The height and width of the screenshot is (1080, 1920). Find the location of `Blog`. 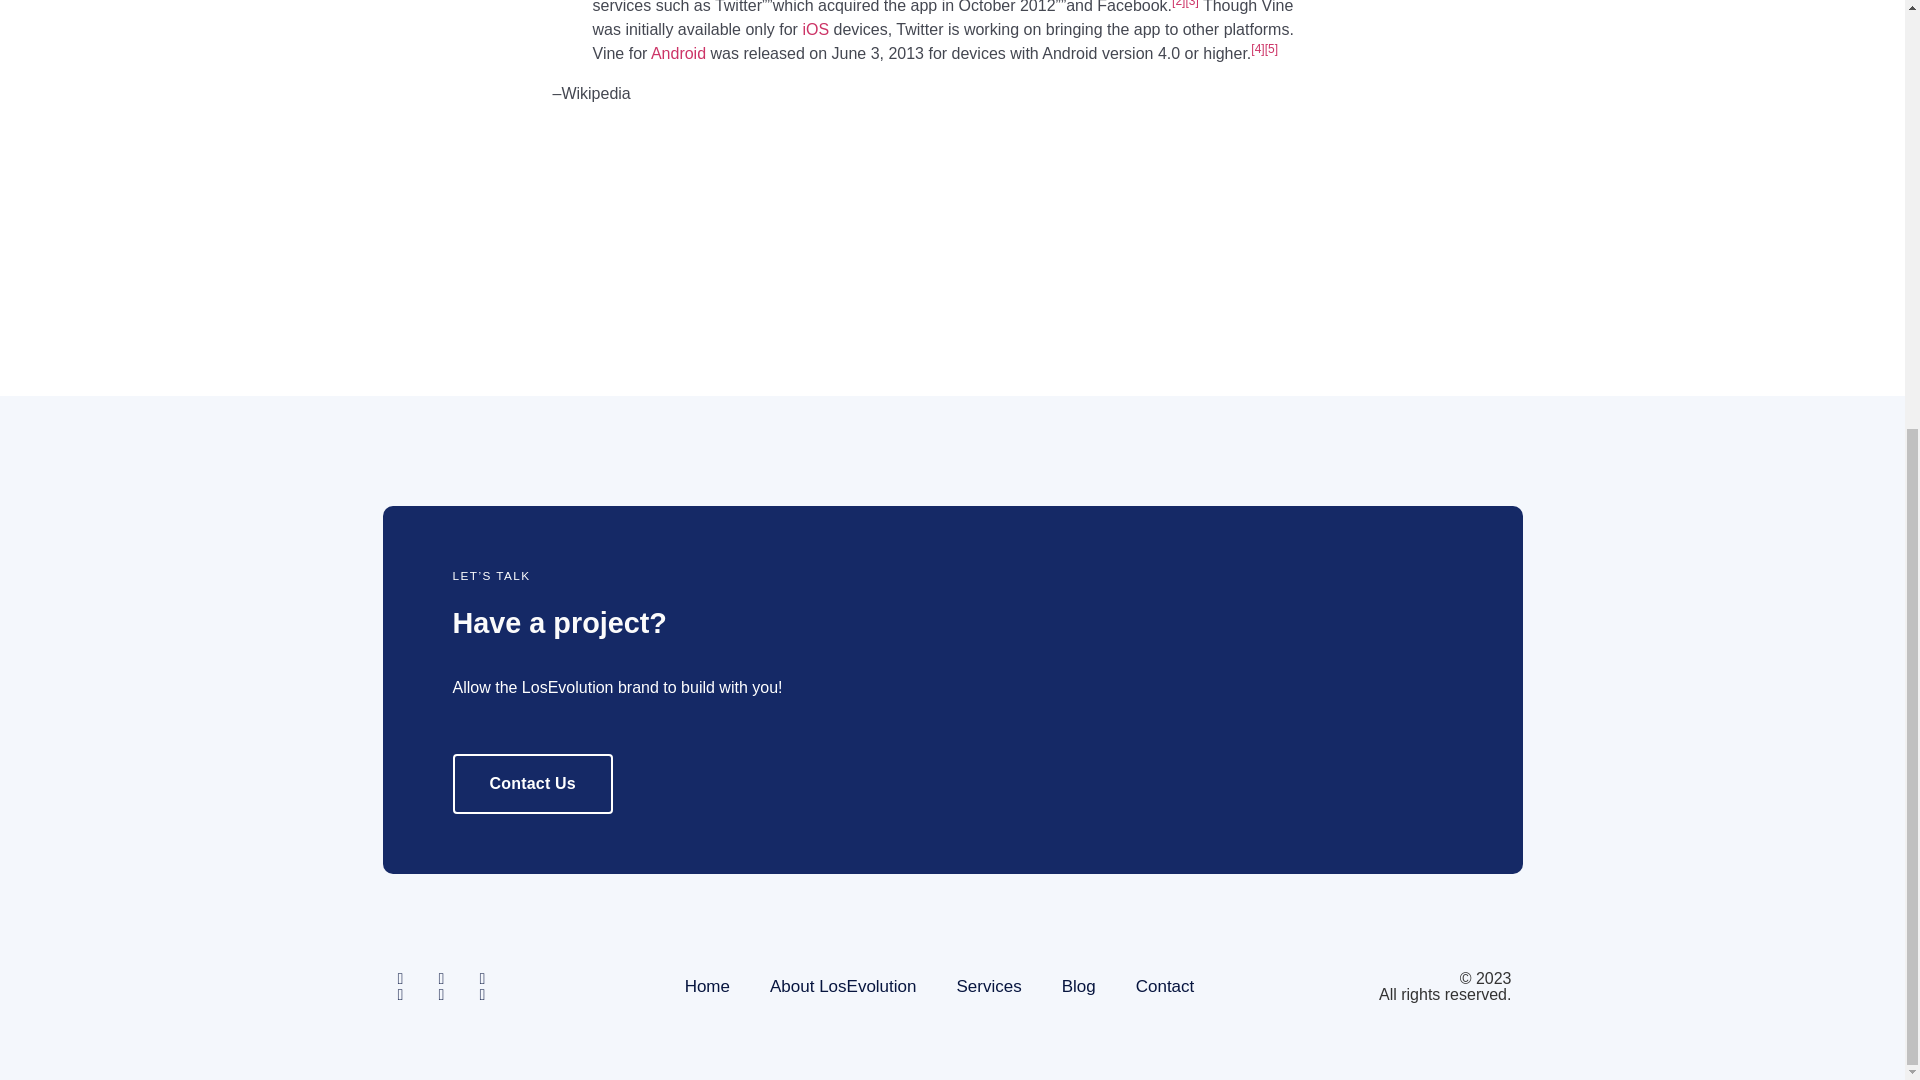

Blog is located at coordinates (1078, 986).